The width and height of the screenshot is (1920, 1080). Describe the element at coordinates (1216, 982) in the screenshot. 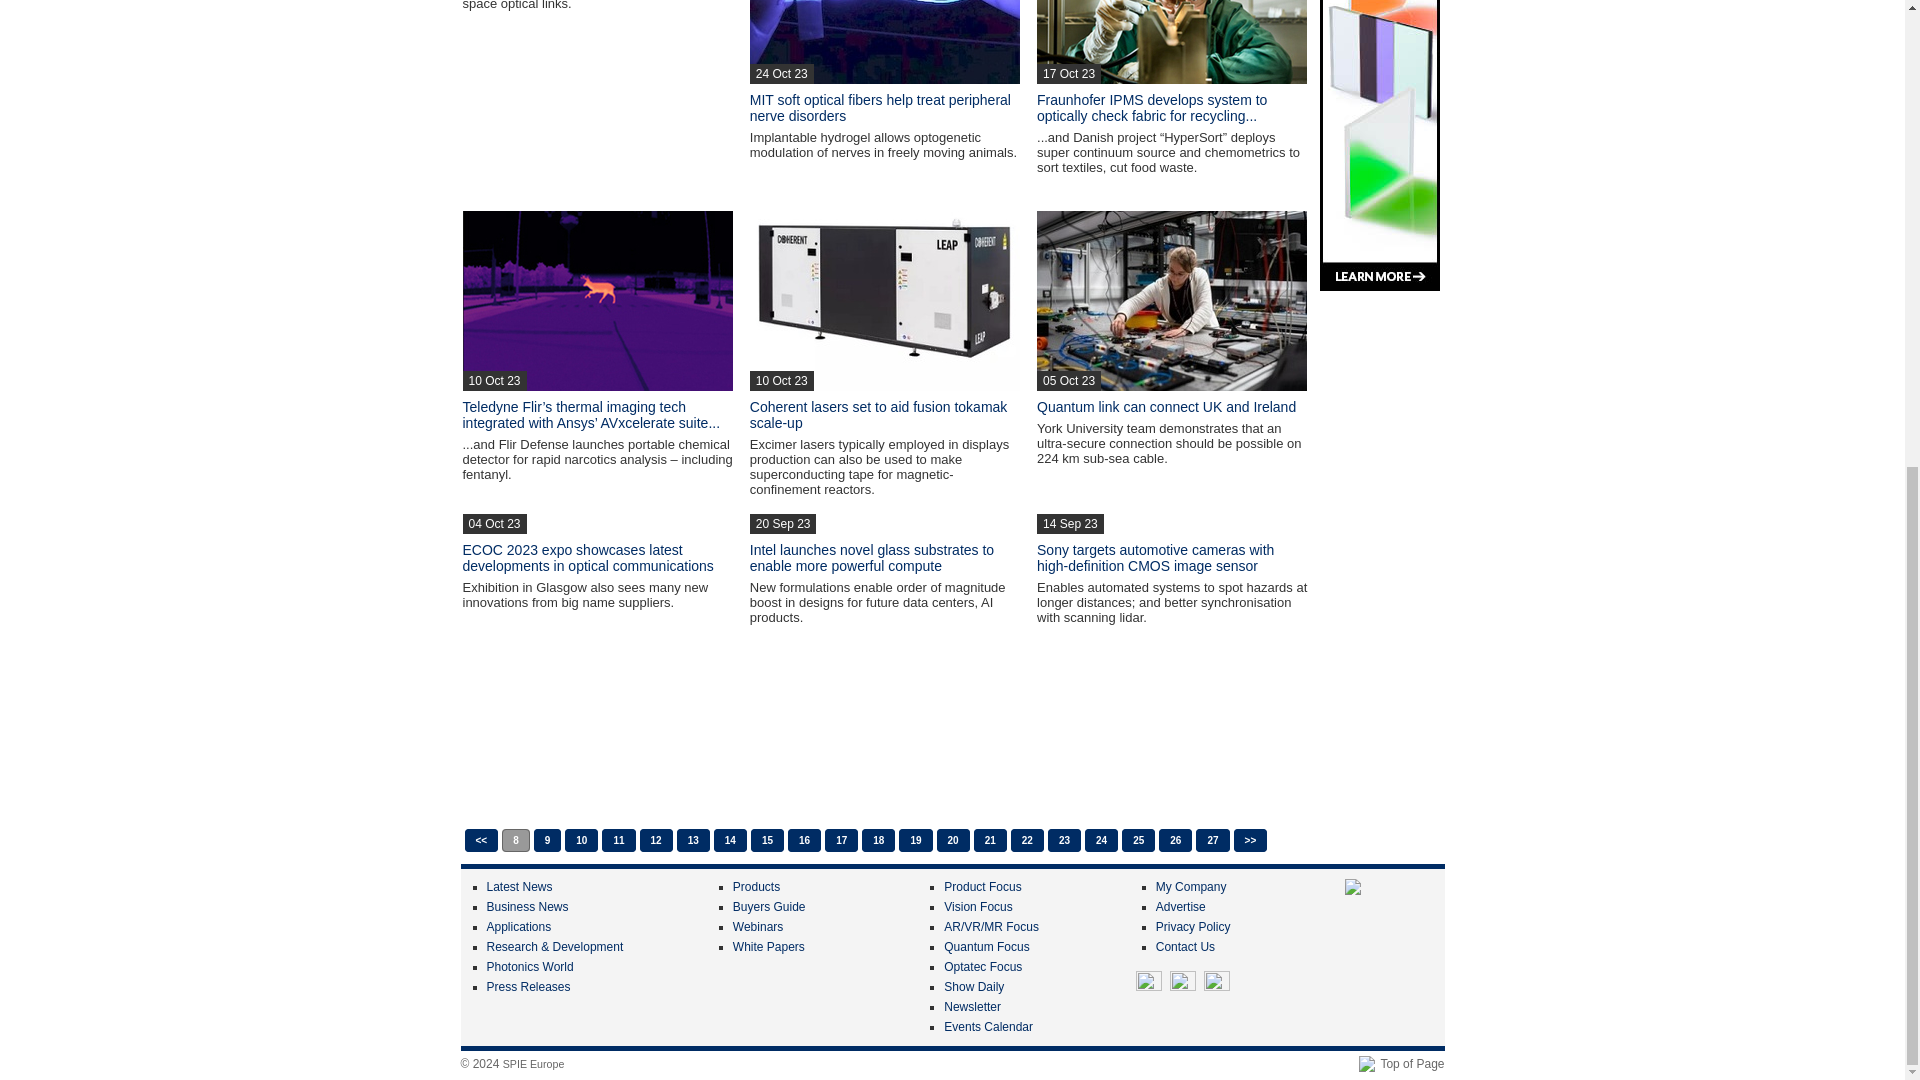

I see `RSS Feeds` at that location.